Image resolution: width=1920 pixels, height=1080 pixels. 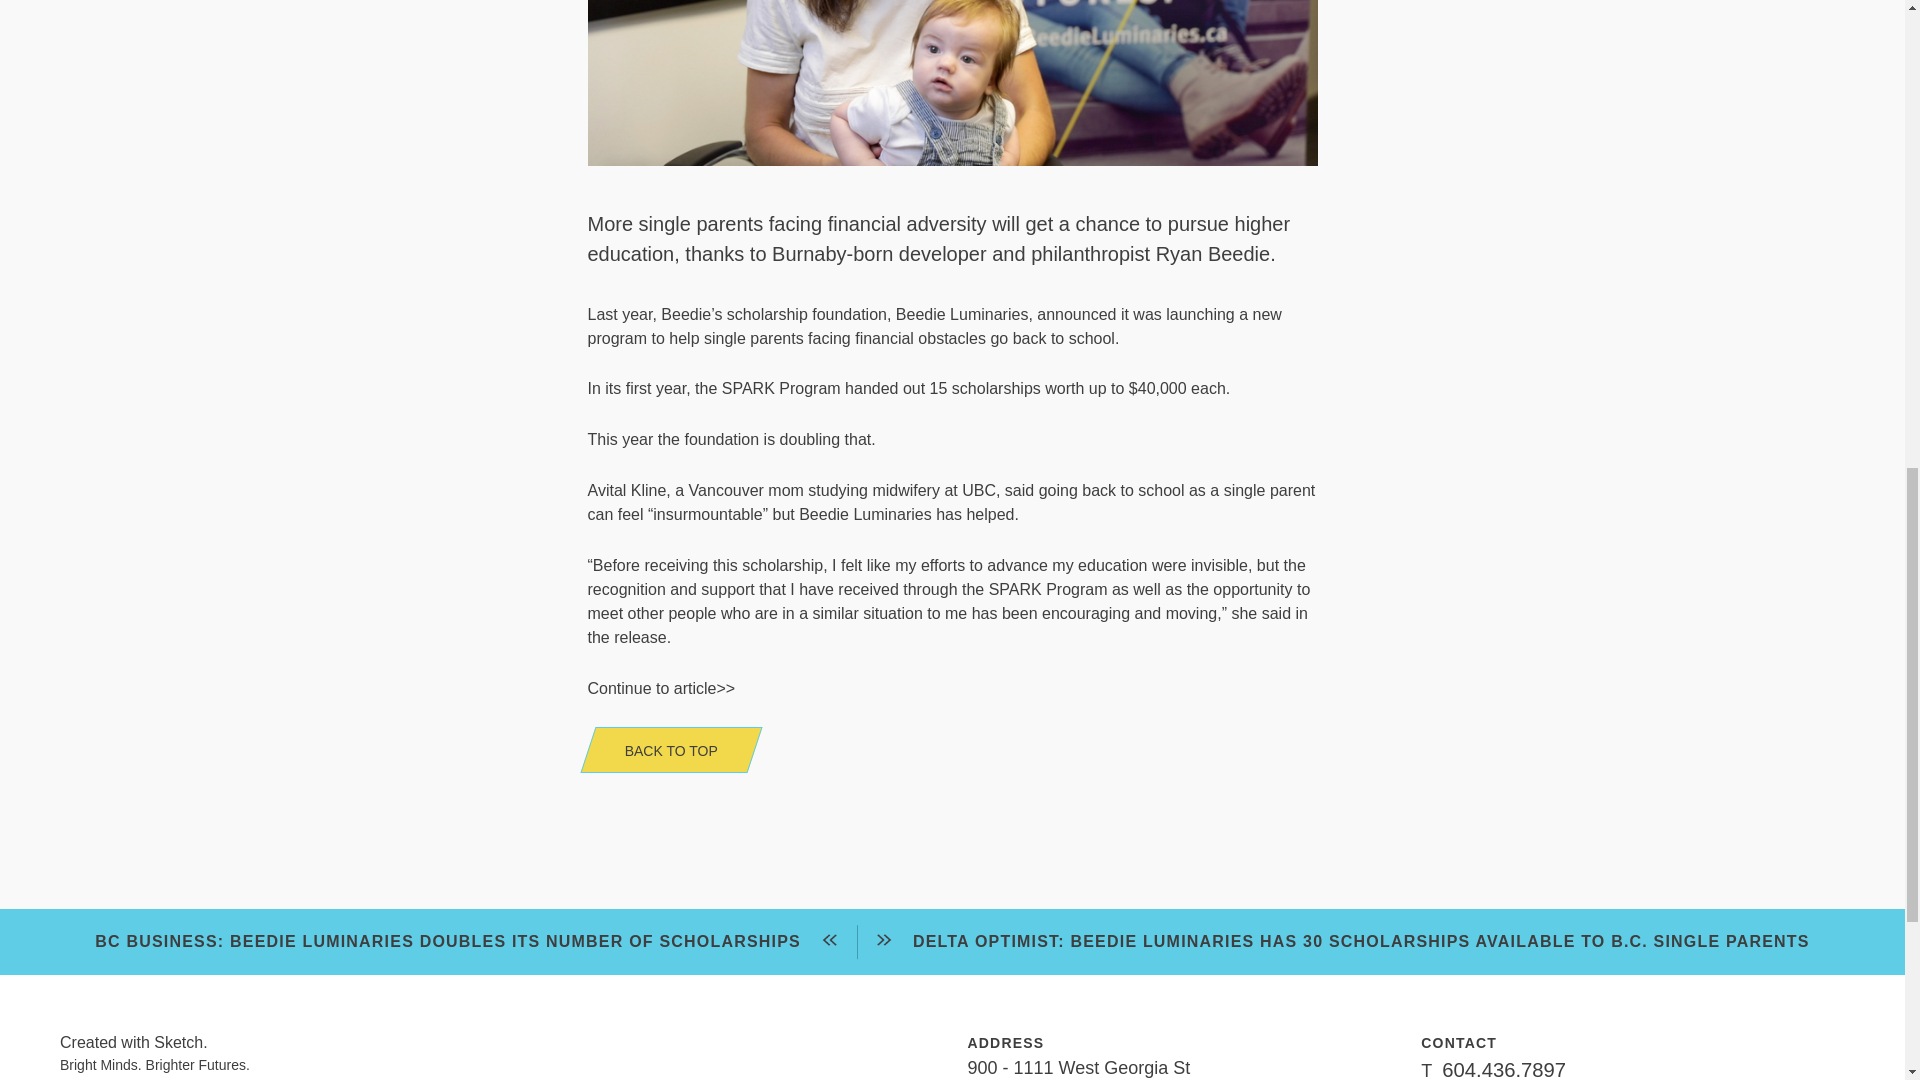 I want to click on 604.436.7897, so click(x=1504, y=1068).